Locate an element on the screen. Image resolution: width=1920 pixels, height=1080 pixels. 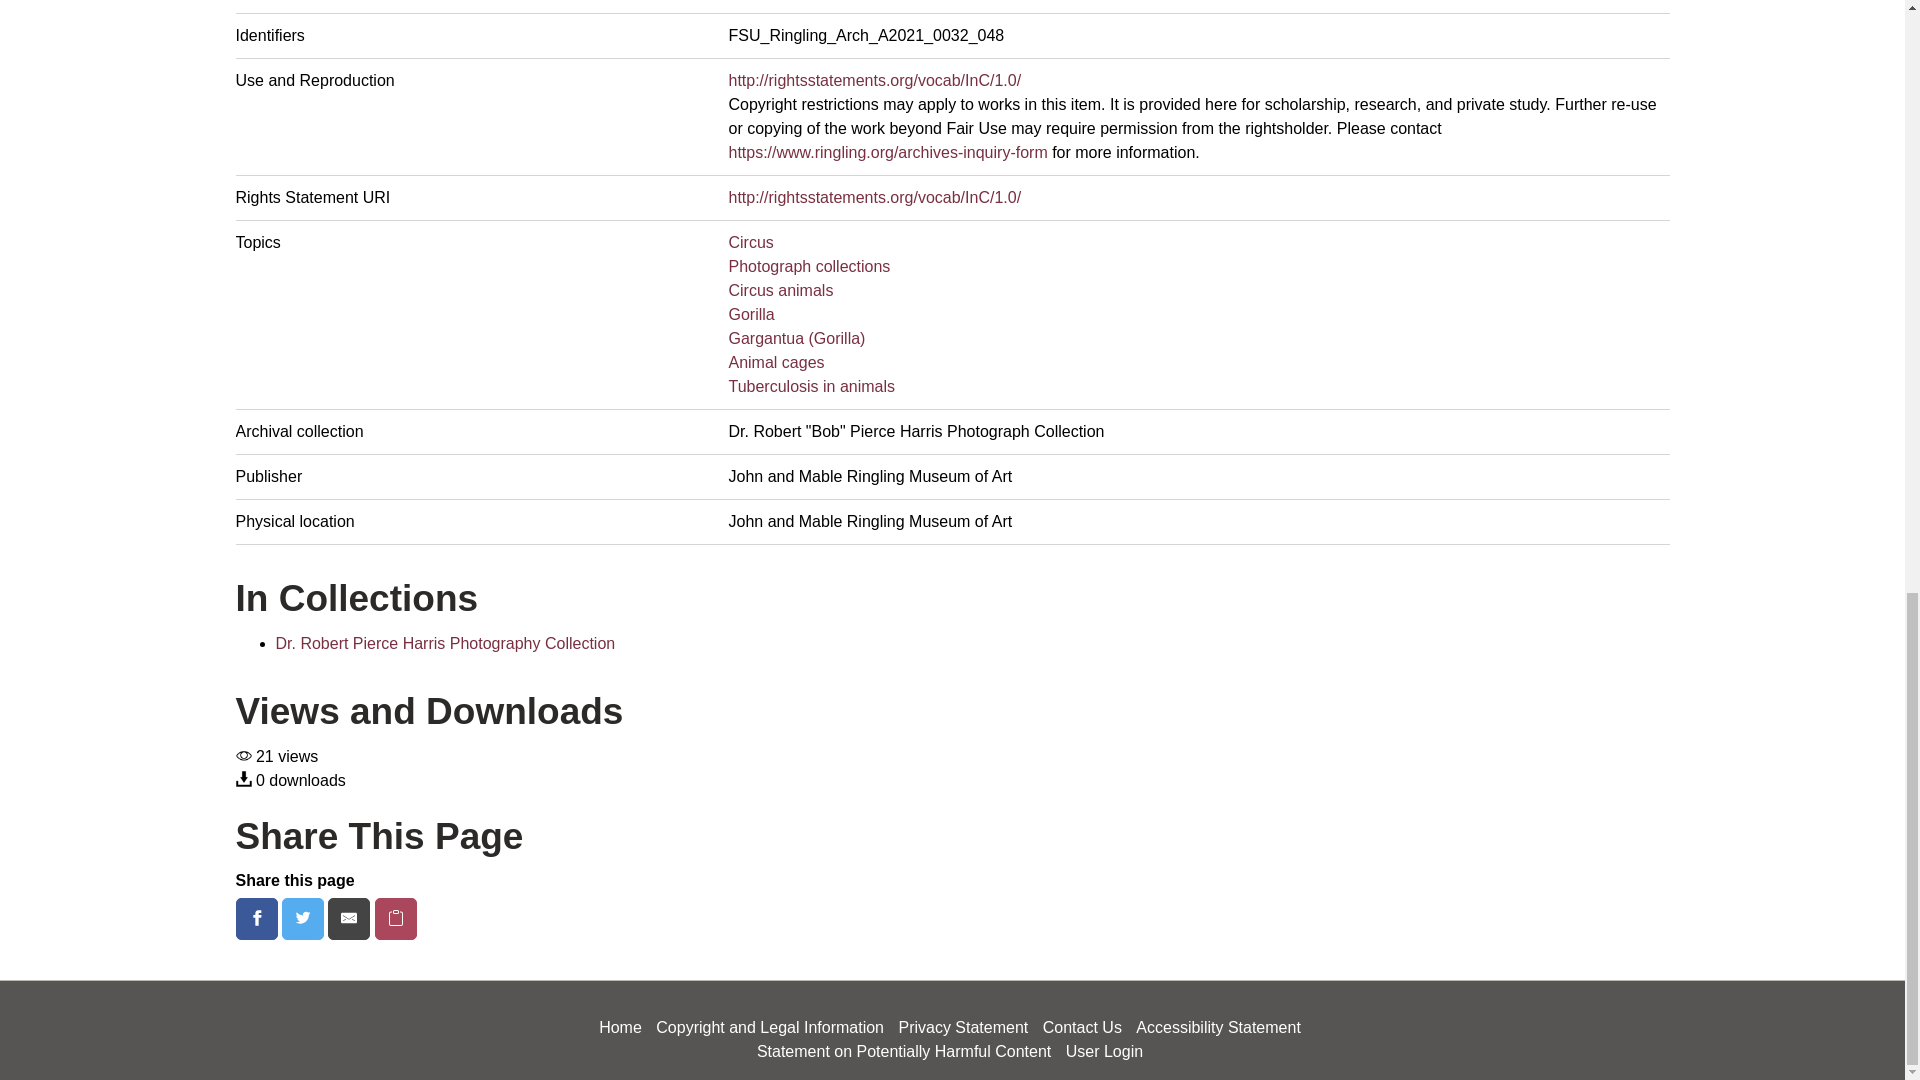
Animal cages is located at coordinates (775, 362).